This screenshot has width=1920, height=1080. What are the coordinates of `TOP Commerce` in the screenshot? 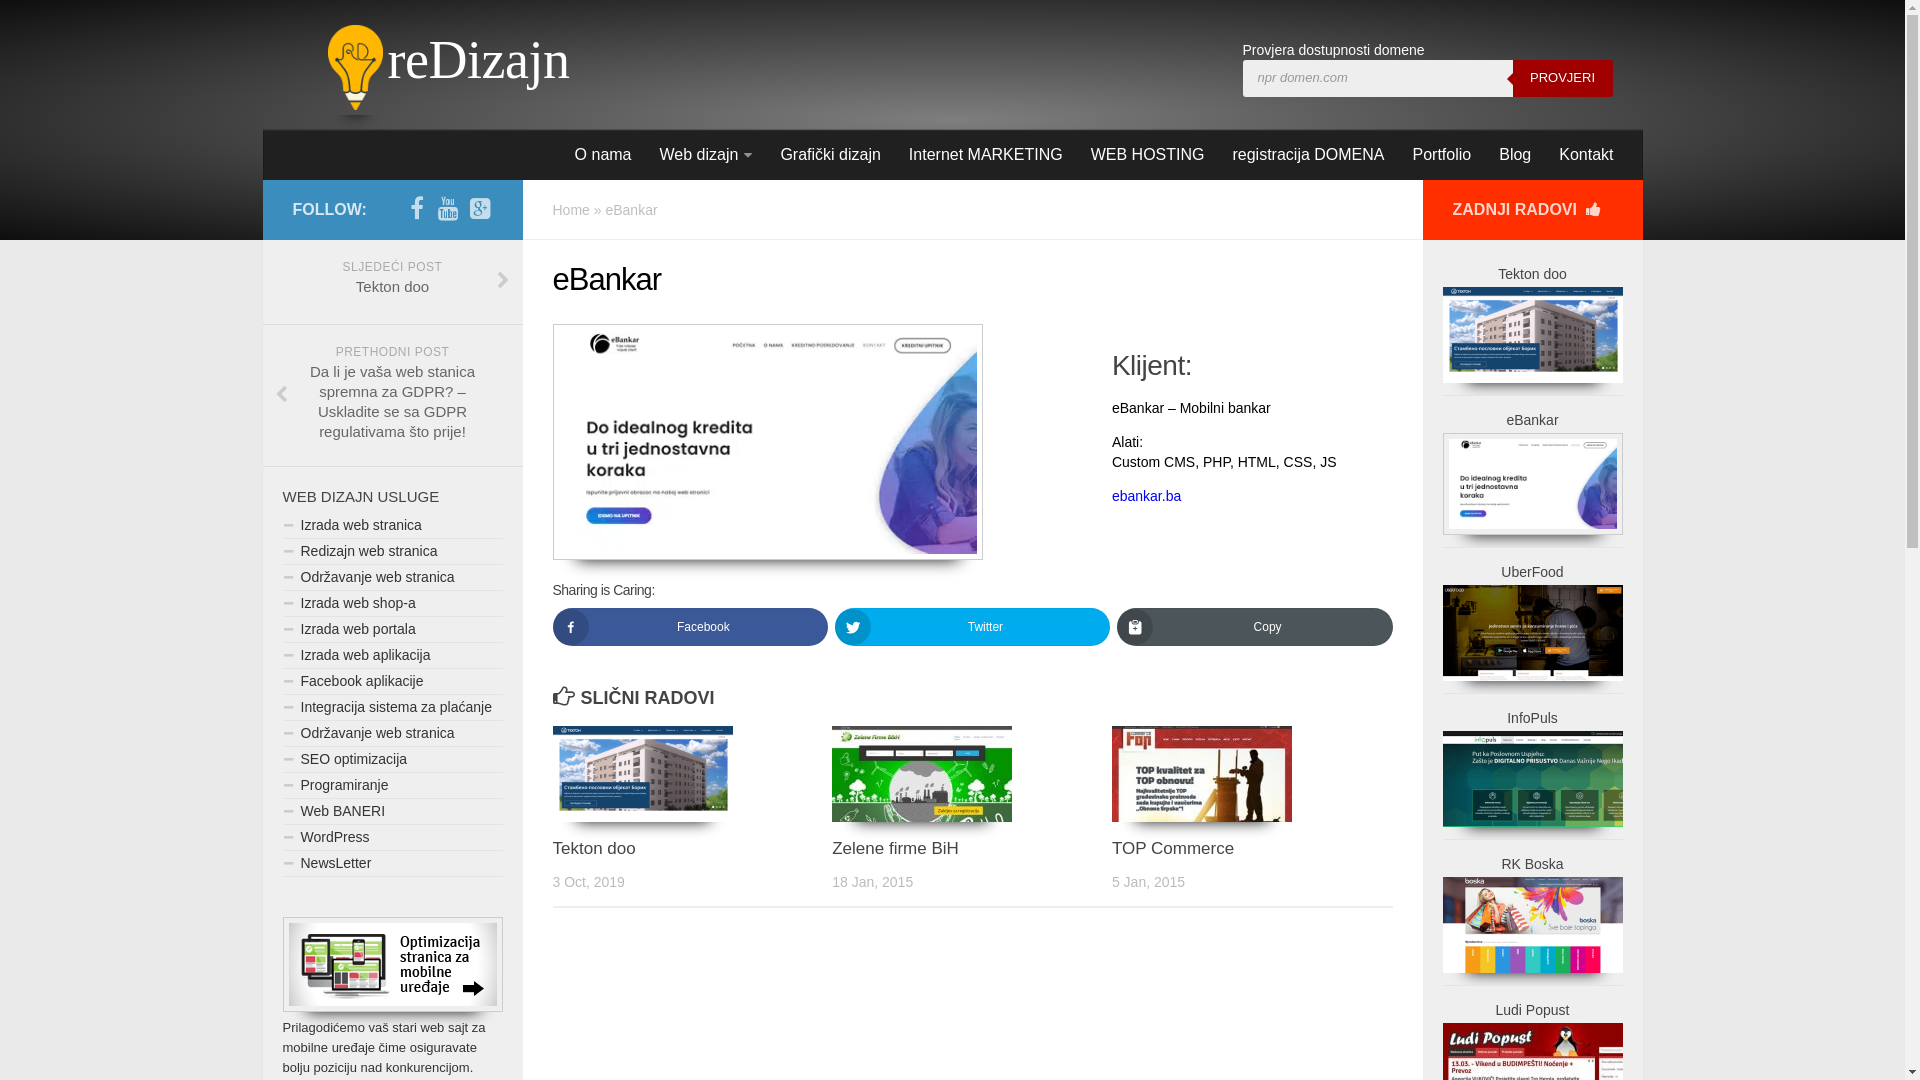 It's located at (1252, 774).